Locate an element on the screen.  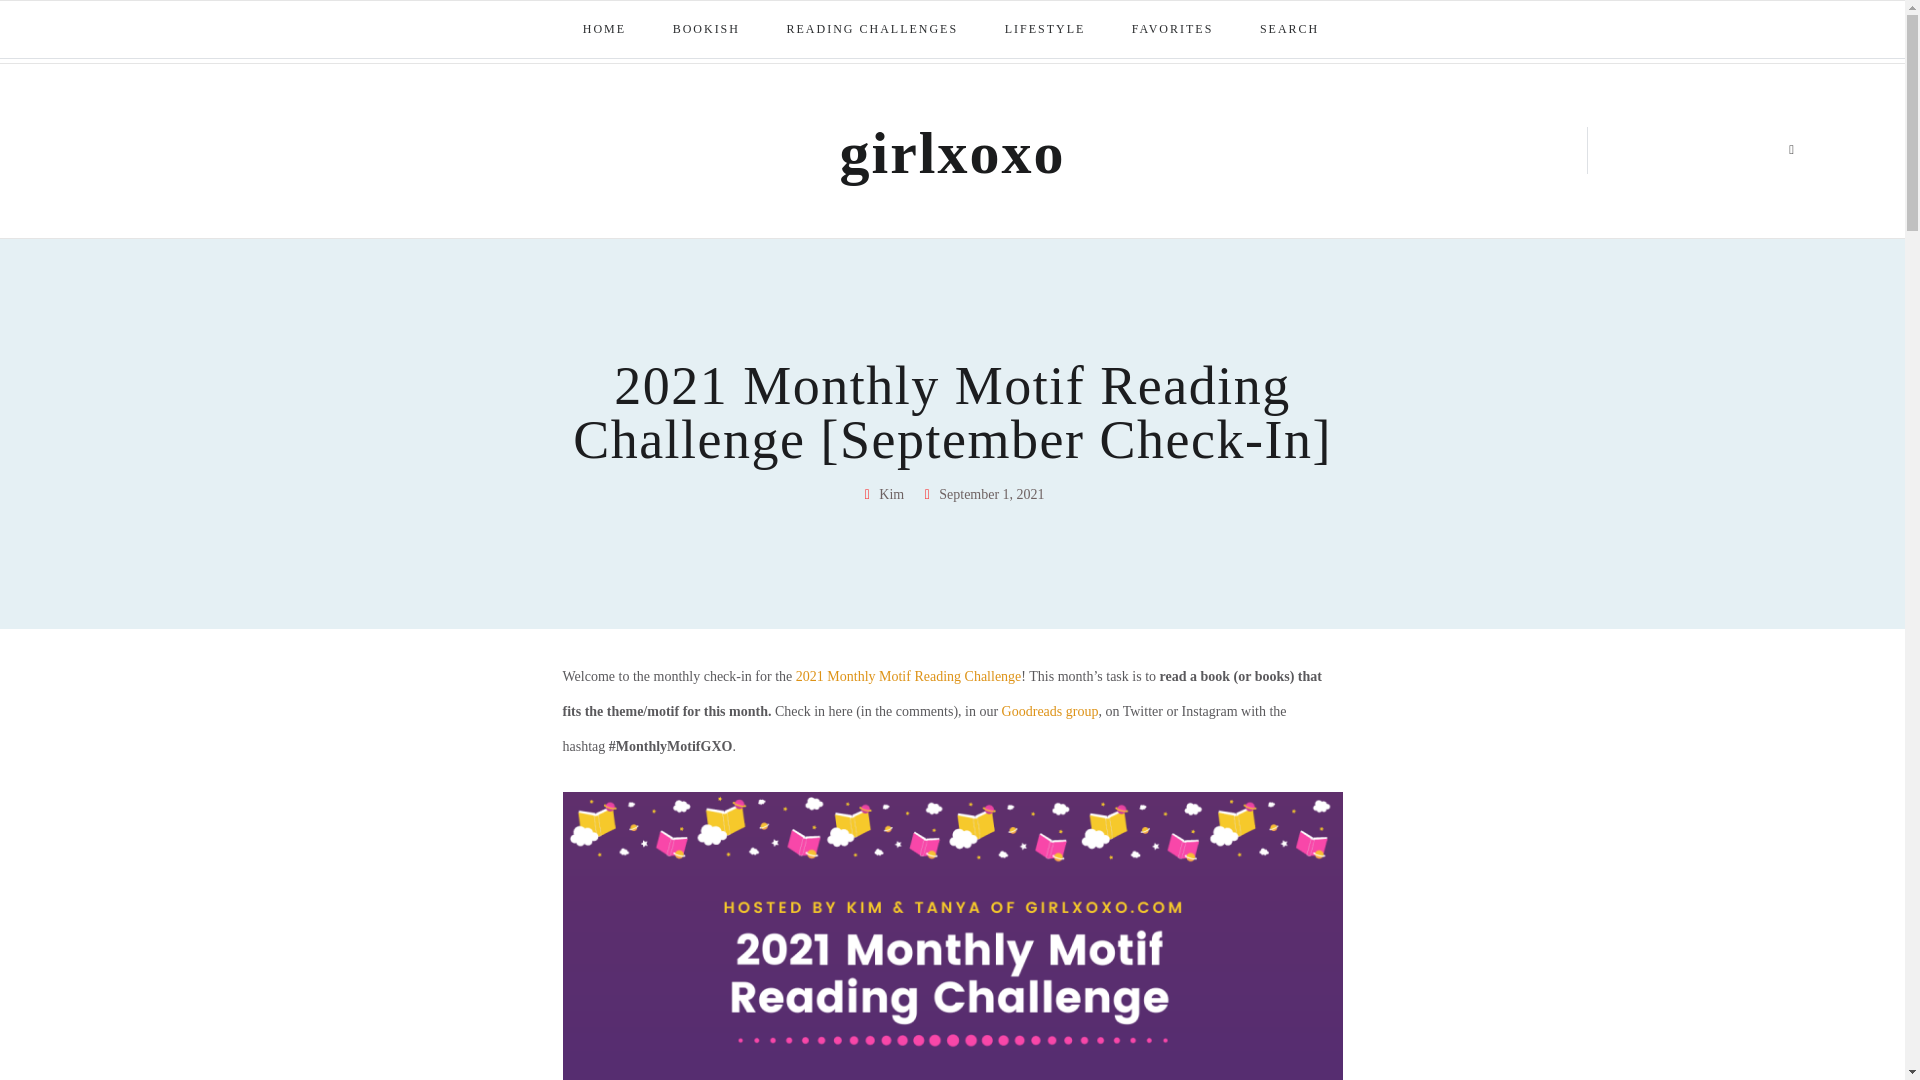
SEARCH is located at coordinates (1291, 30).